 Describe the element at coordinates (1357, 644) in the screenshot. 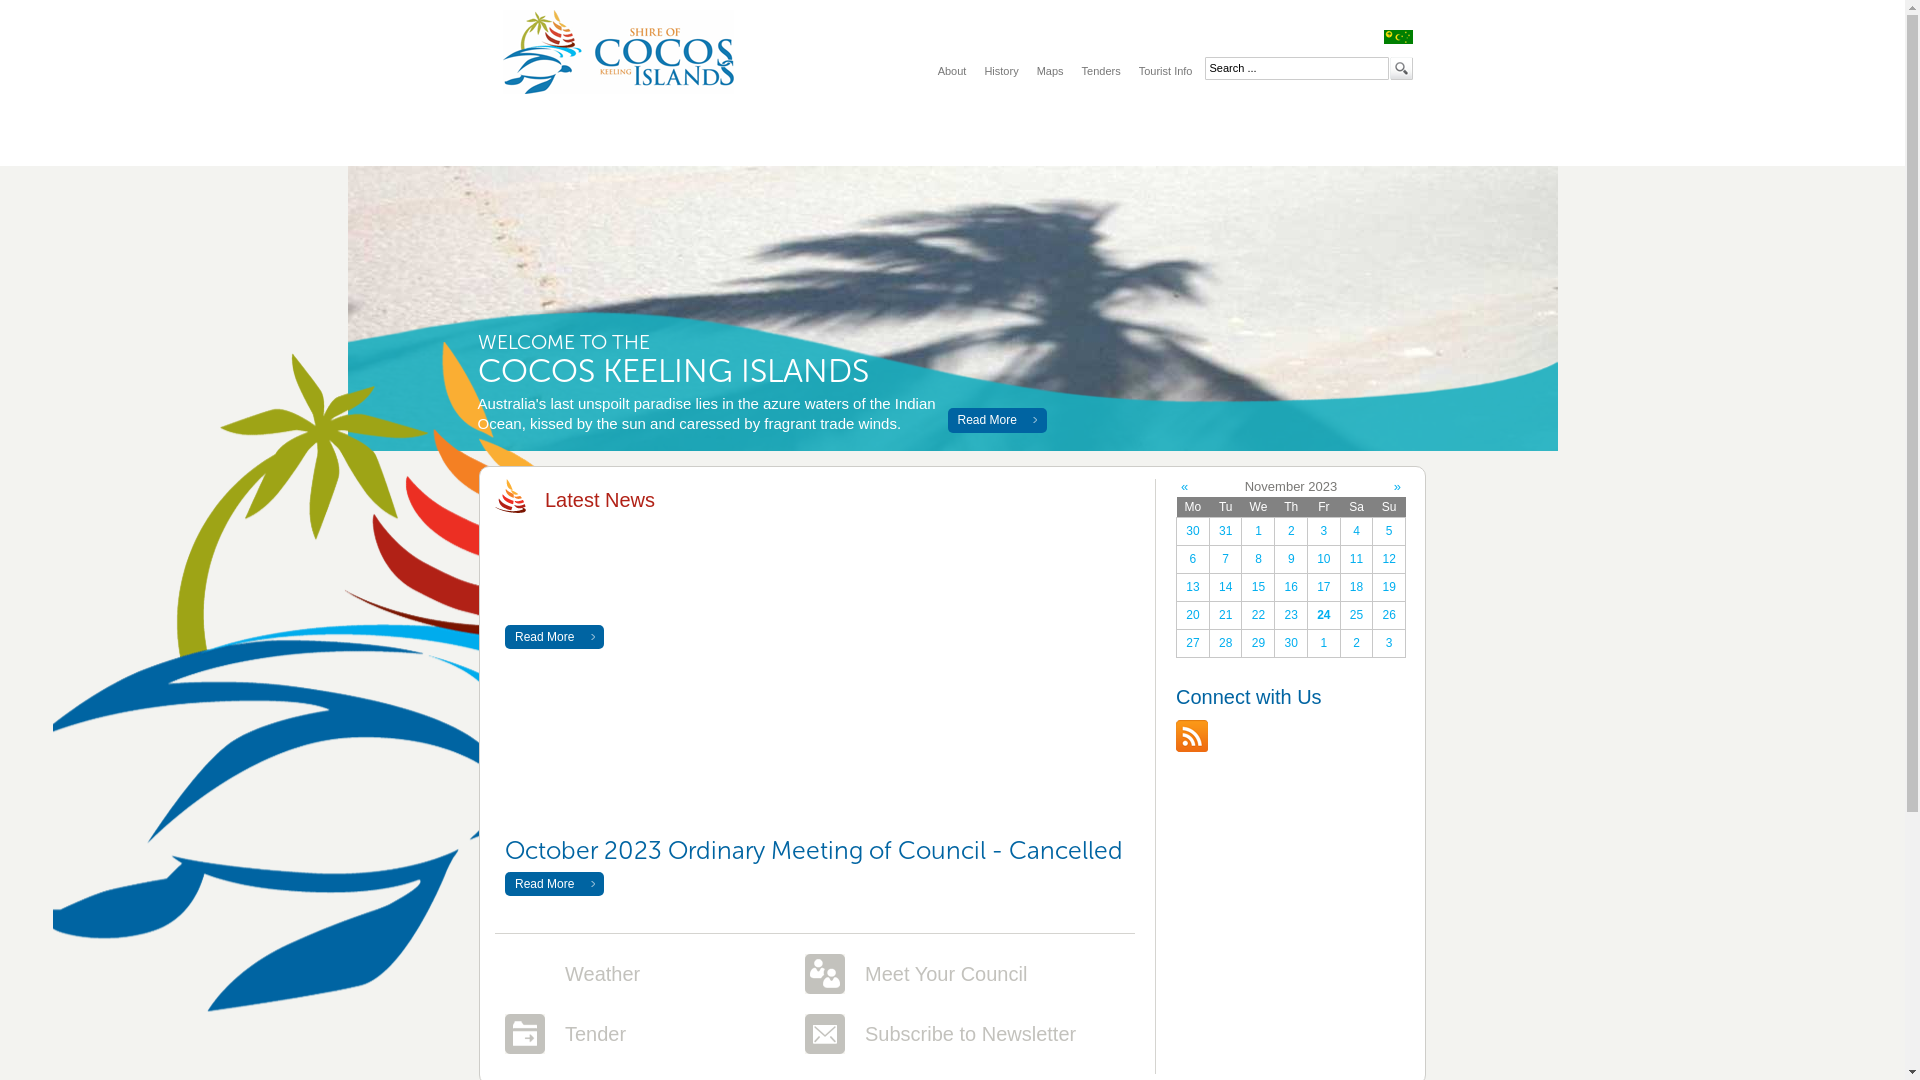

I see `2` at that location.